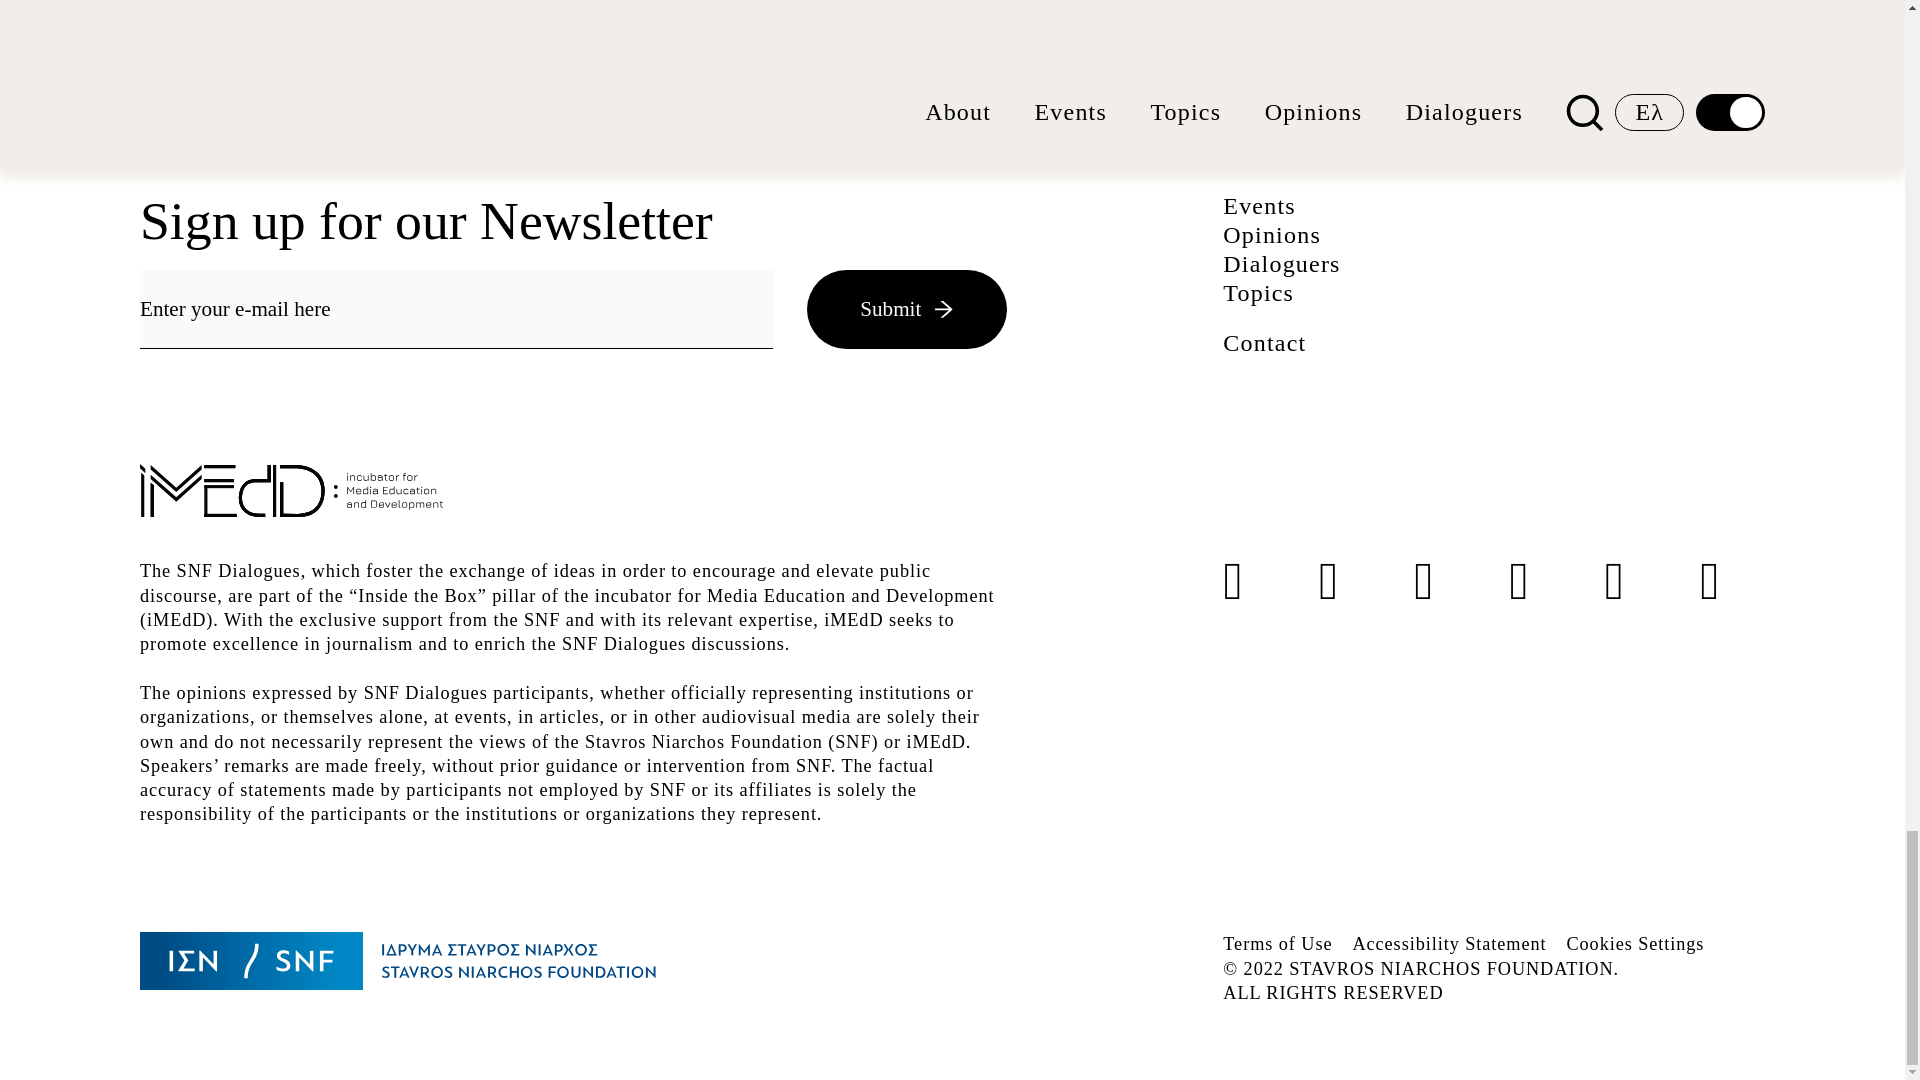 This screenshot has height=1080, width=1920. What do you see at coordinates (906, 309) in the screenshot?
I see `Submit` at bounding box center [906, 309].